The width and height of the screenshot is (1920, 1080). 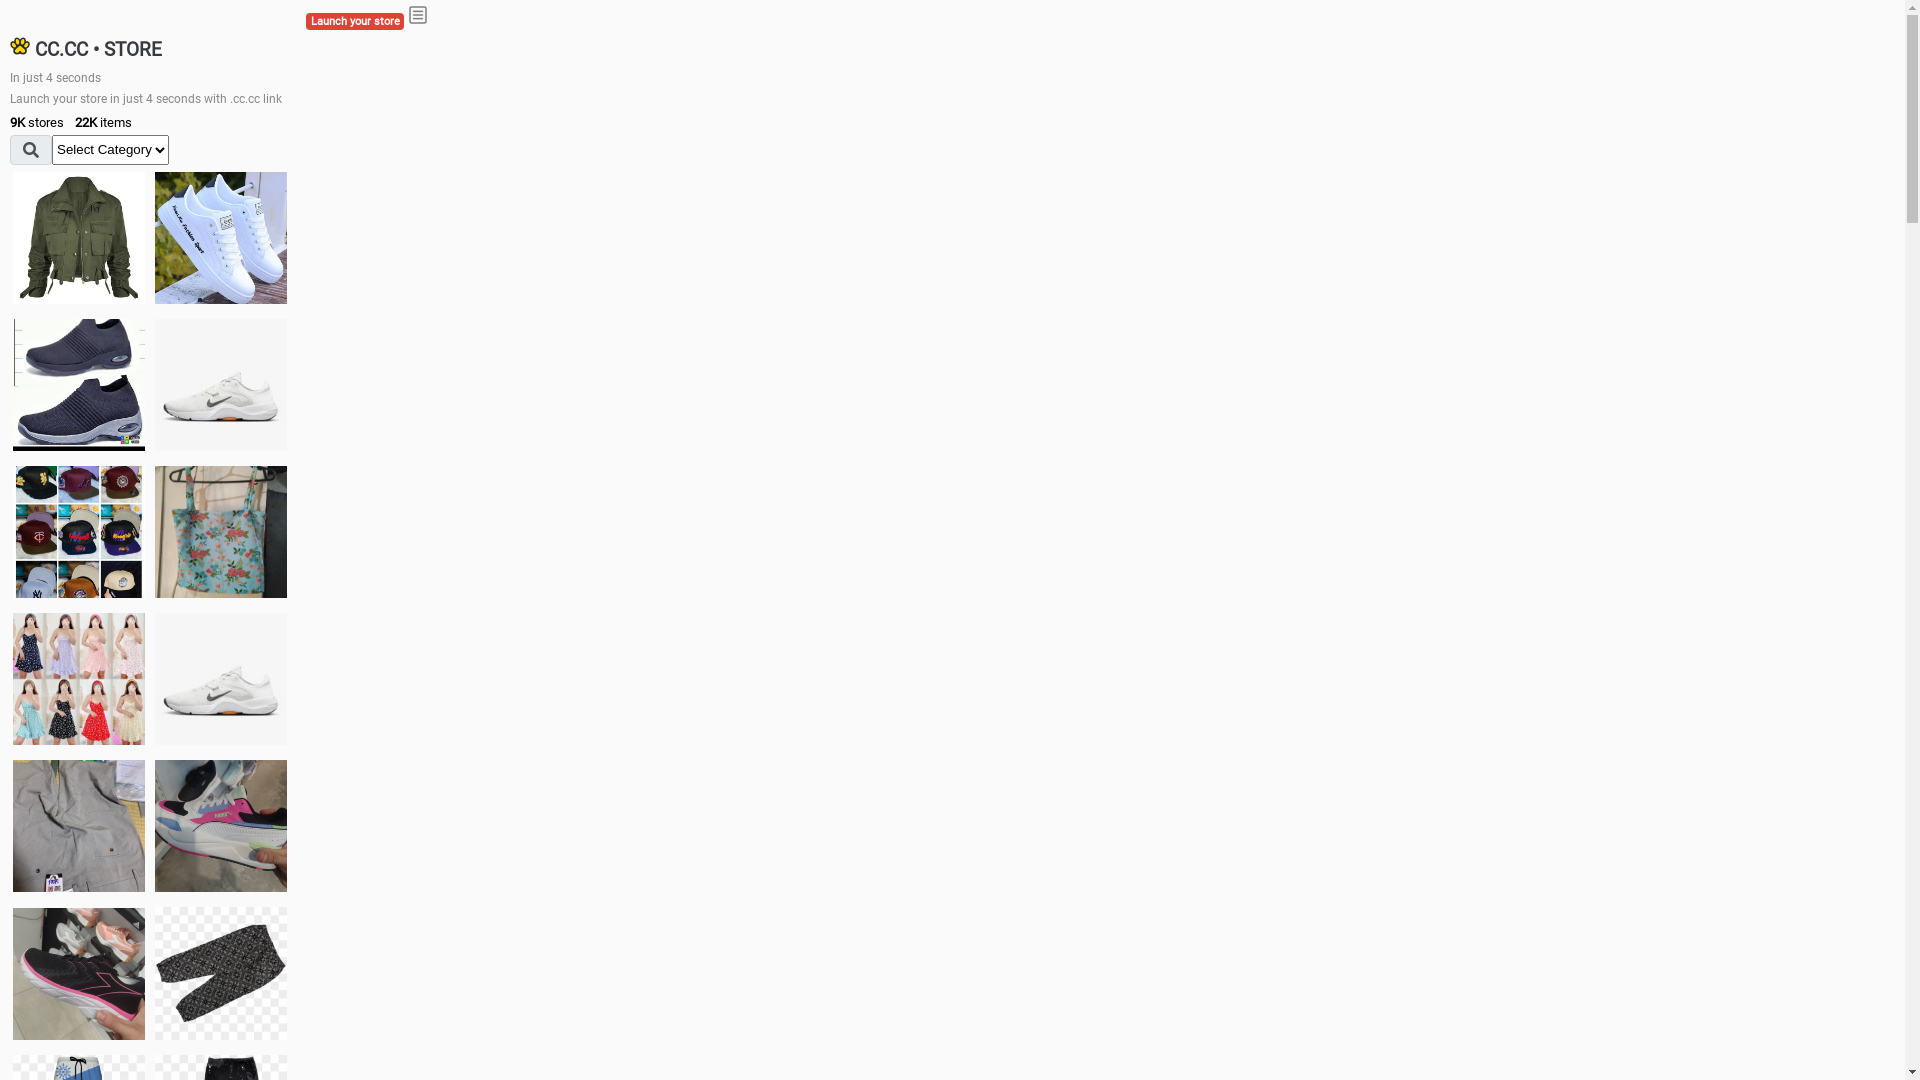 What do you see at coordinates (79, 678) in the screenshot?
I see `Dress/square nect top` at bounding box center [79, 678].